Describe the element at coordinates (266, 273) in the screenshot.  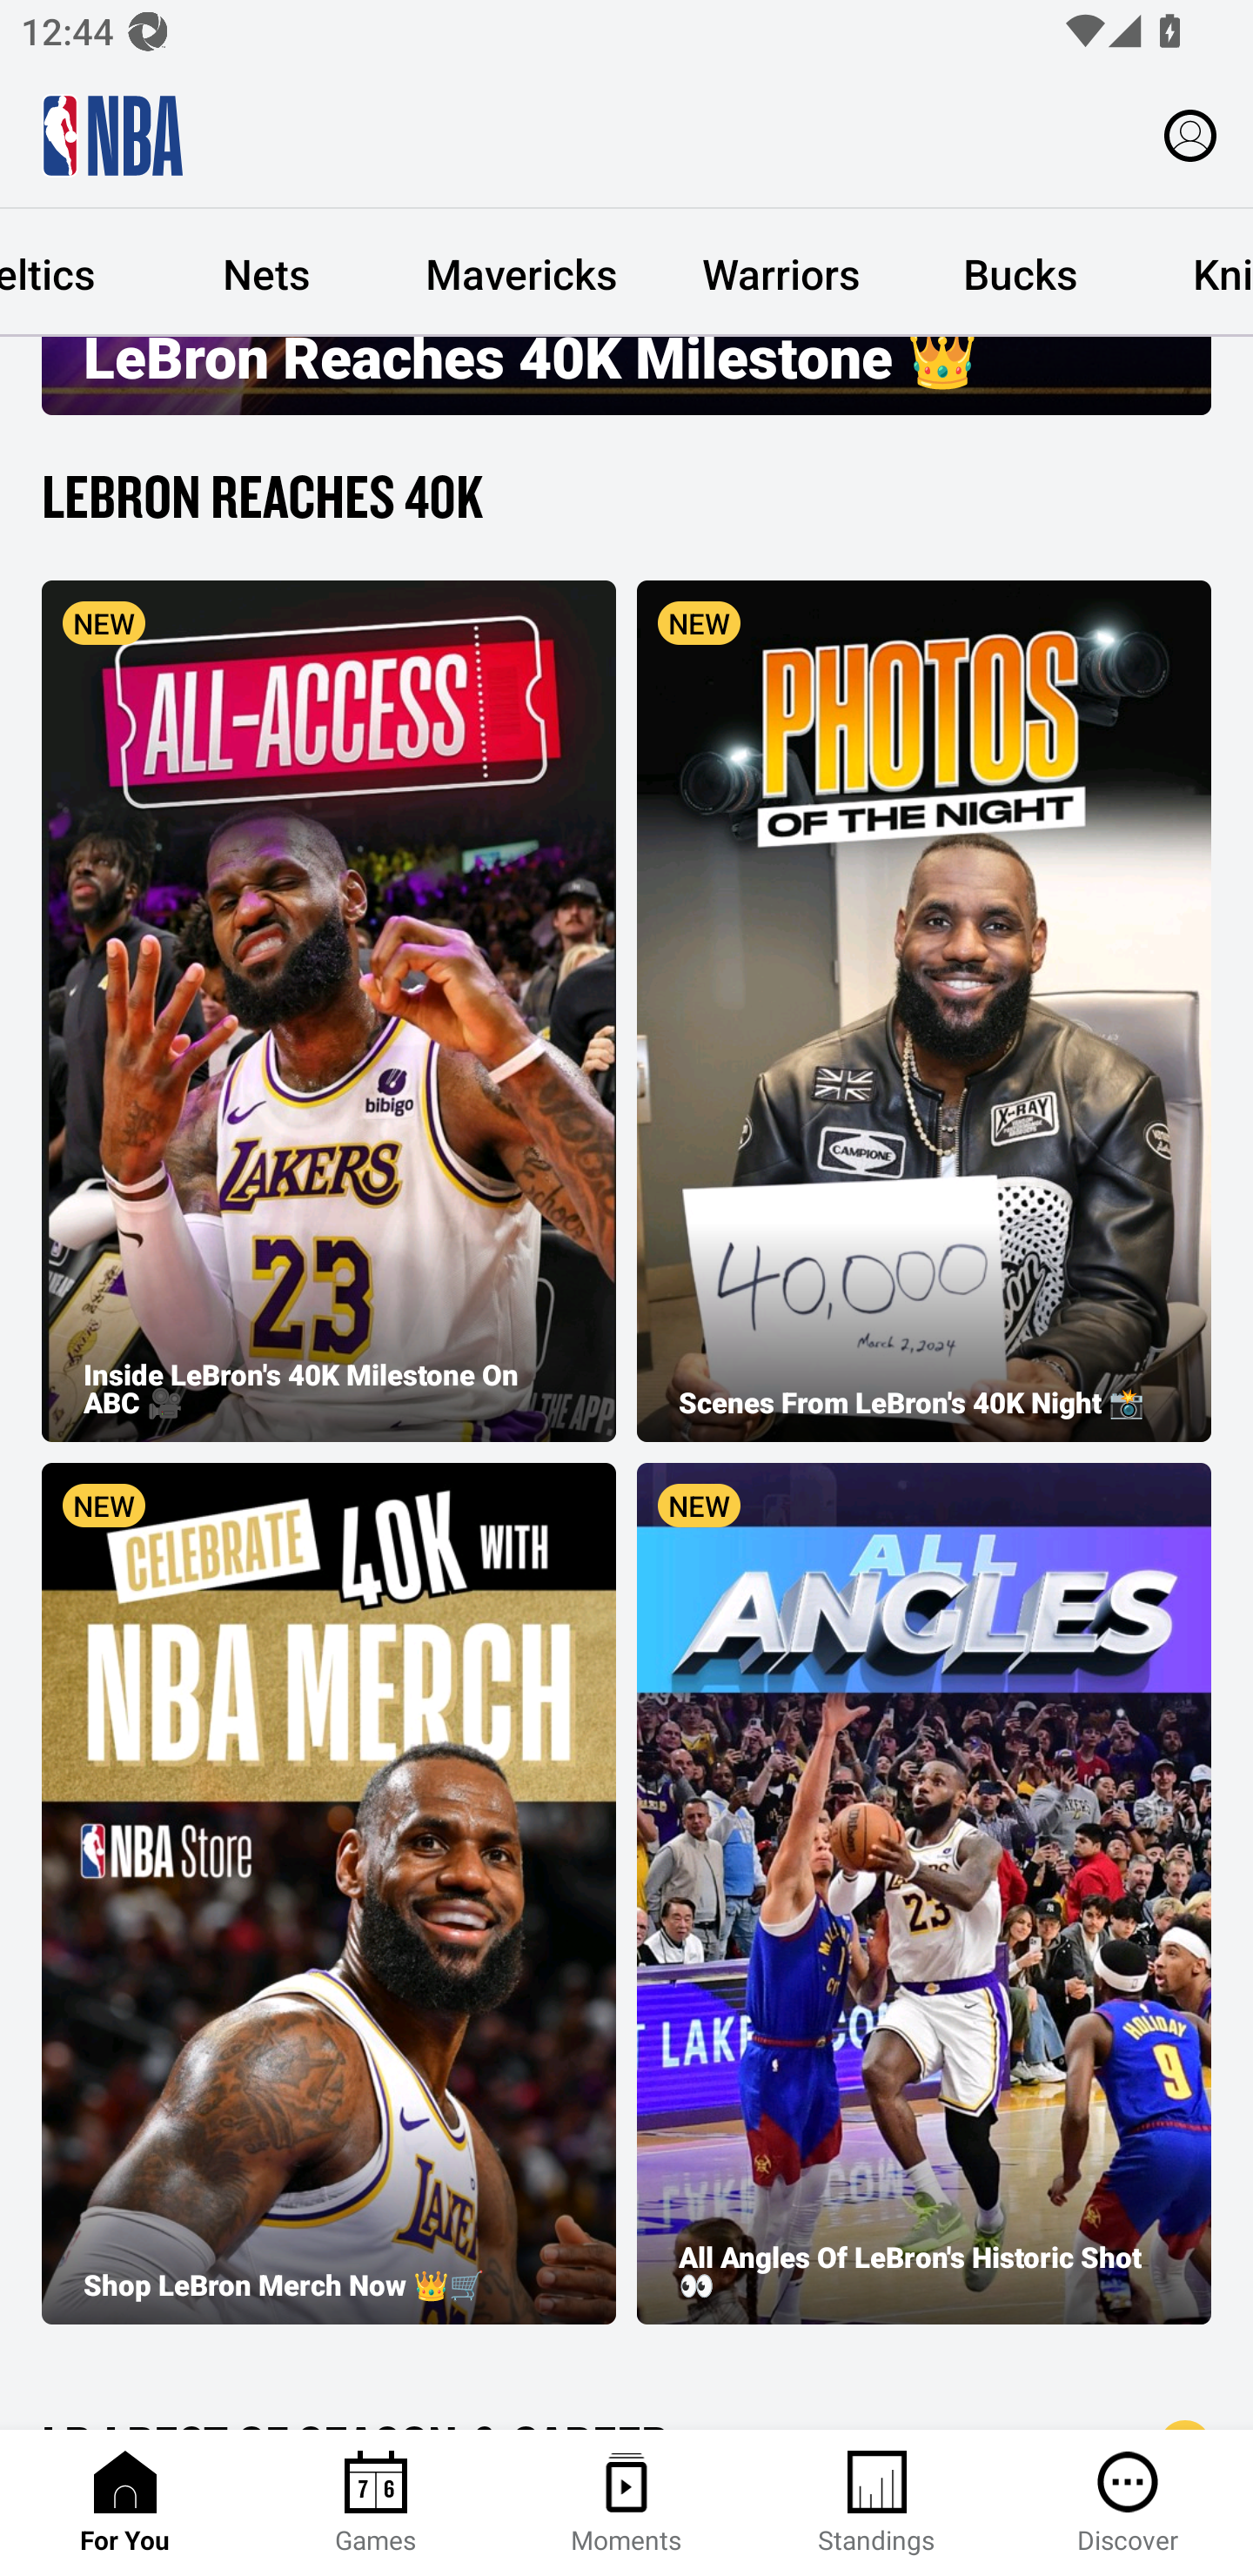
I see `Nets` at that location.